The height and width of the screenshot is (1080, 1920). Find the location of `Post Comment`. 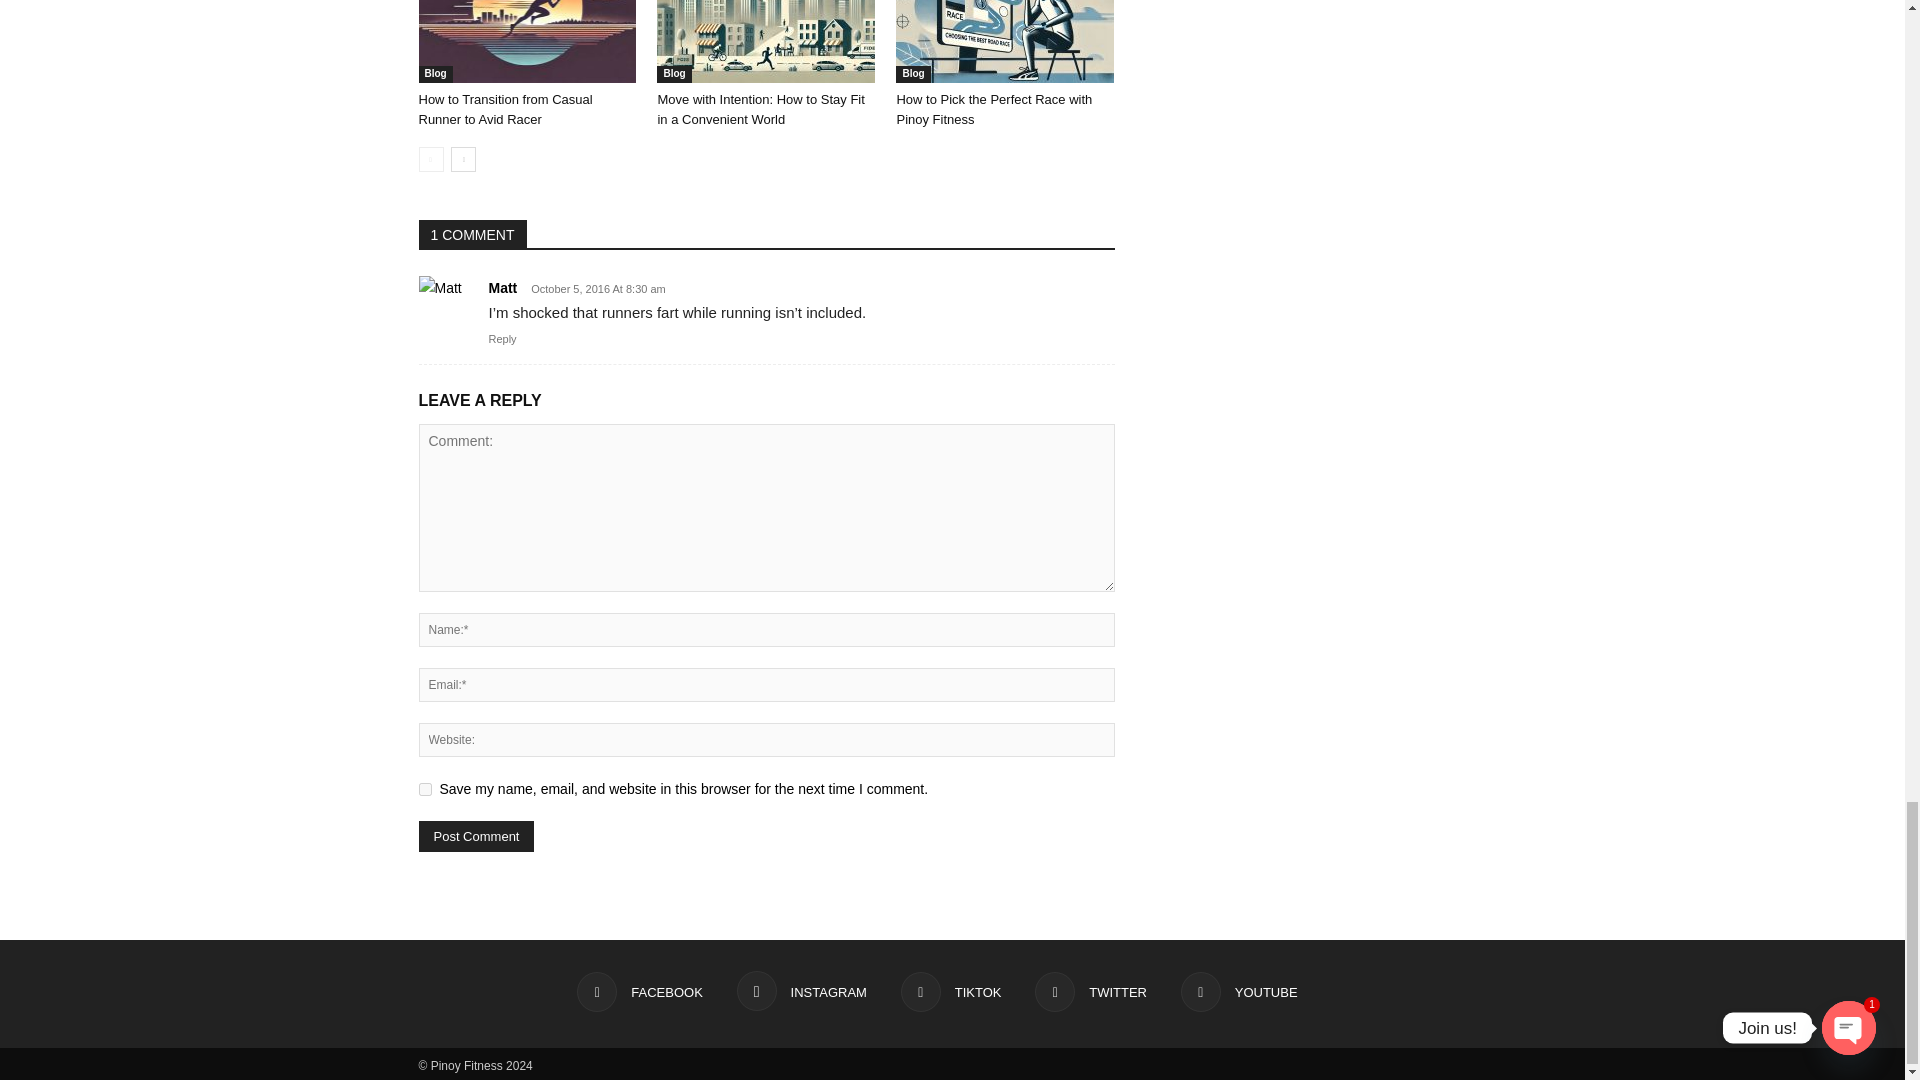

Post Comment is located at coordinates (476, 836).